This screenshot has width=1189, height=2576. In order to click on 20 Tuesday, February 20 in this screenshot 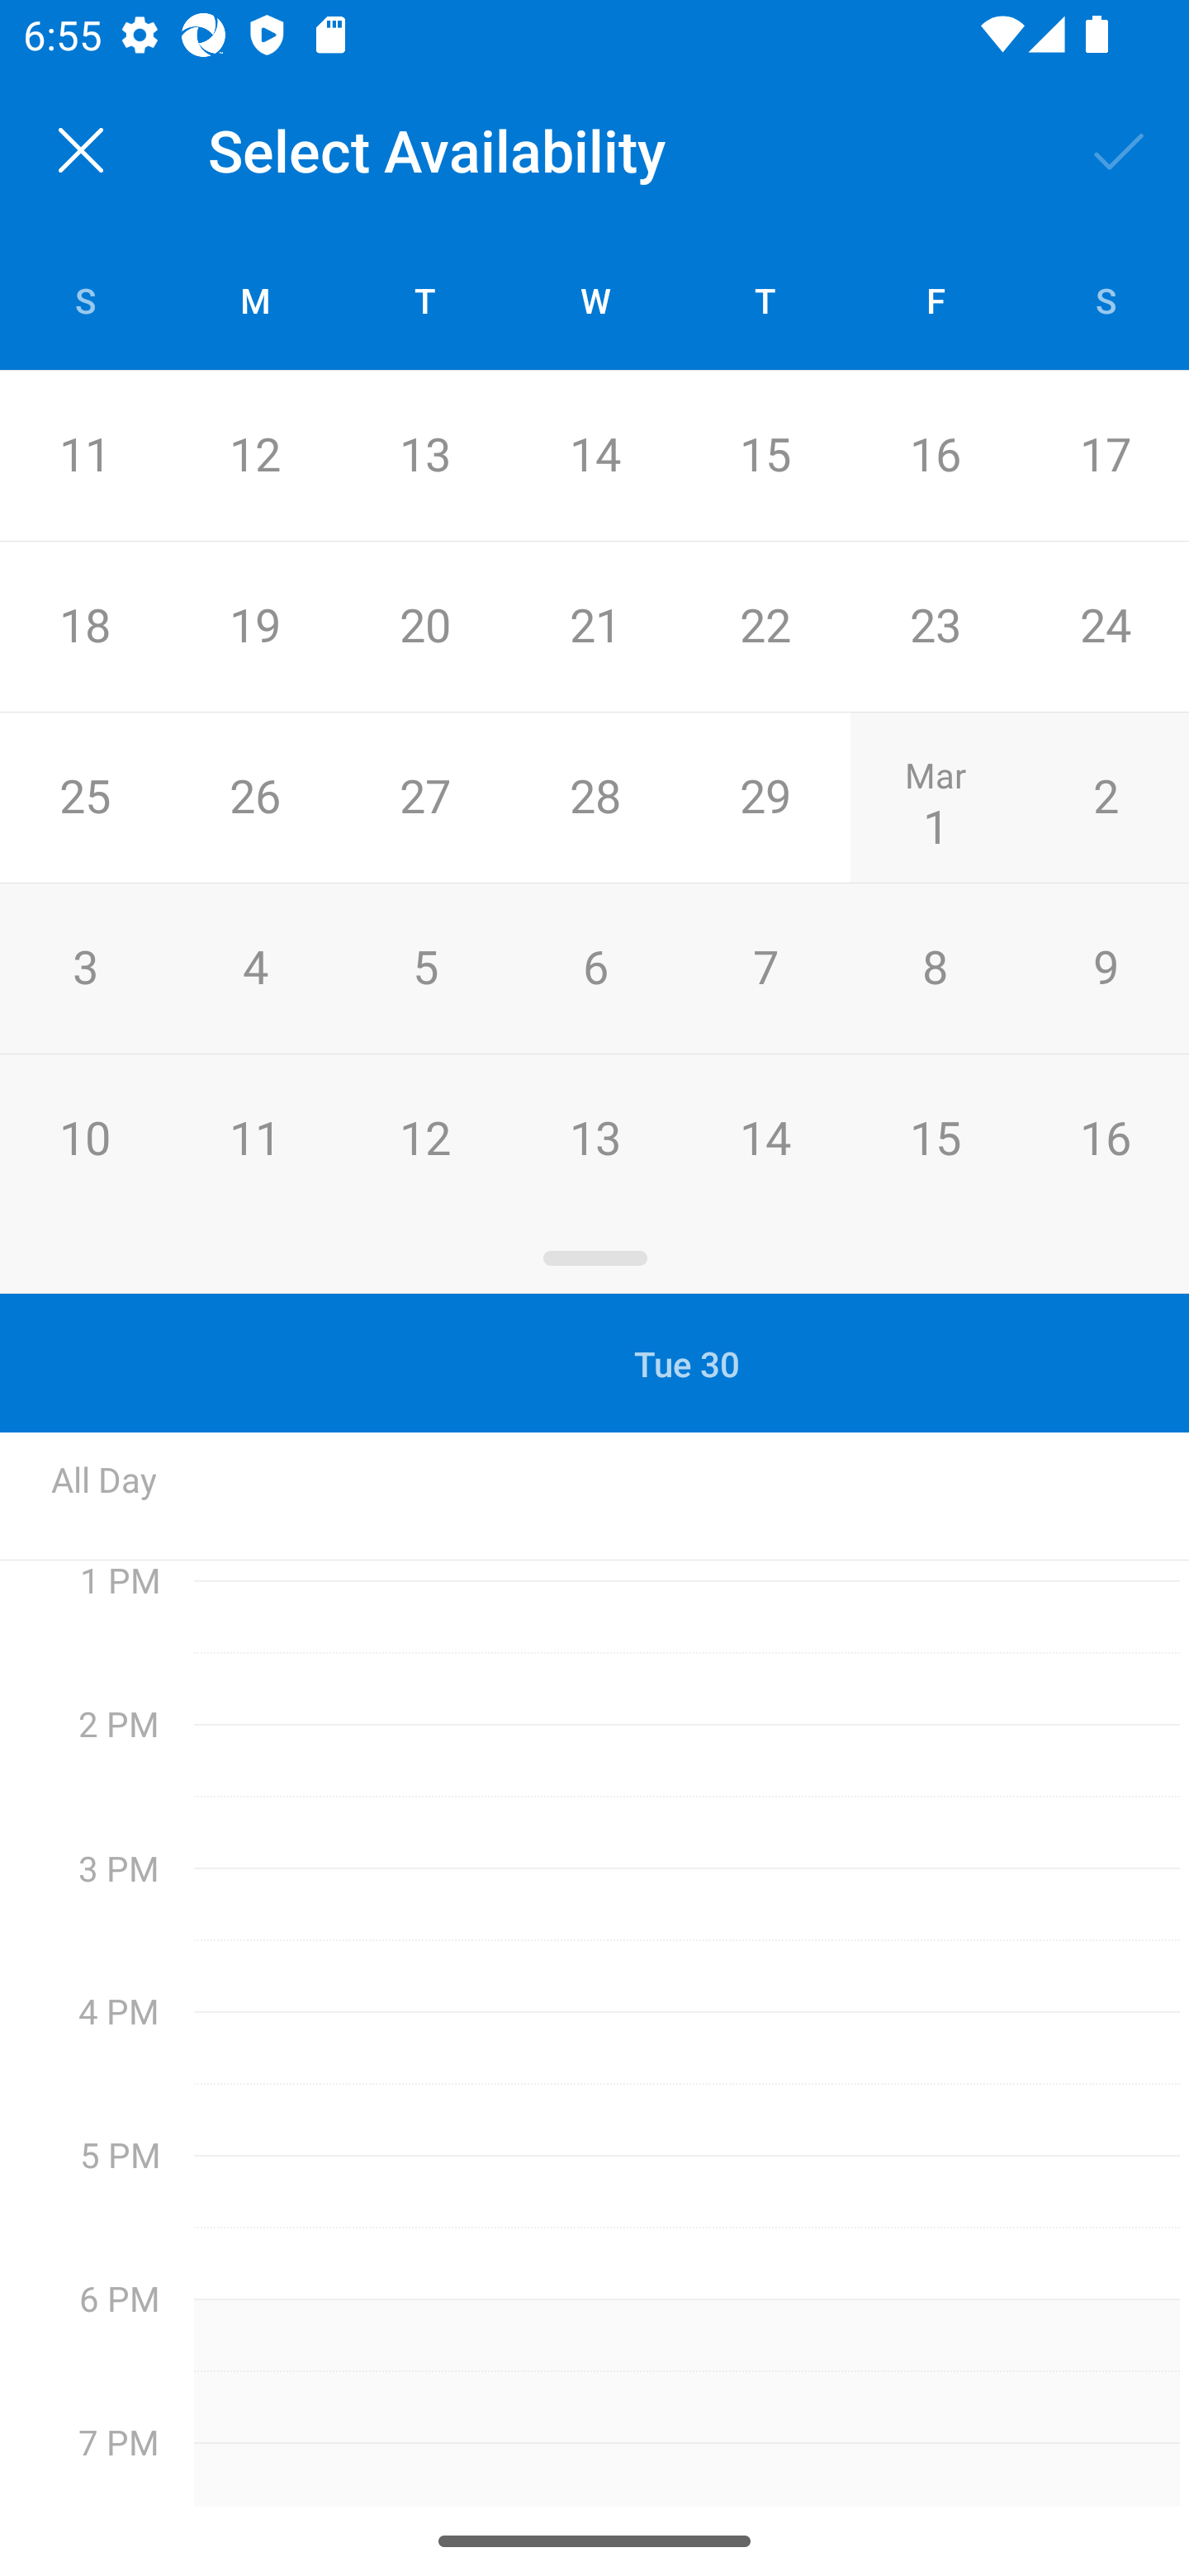, I will do `click(424, 626)`.